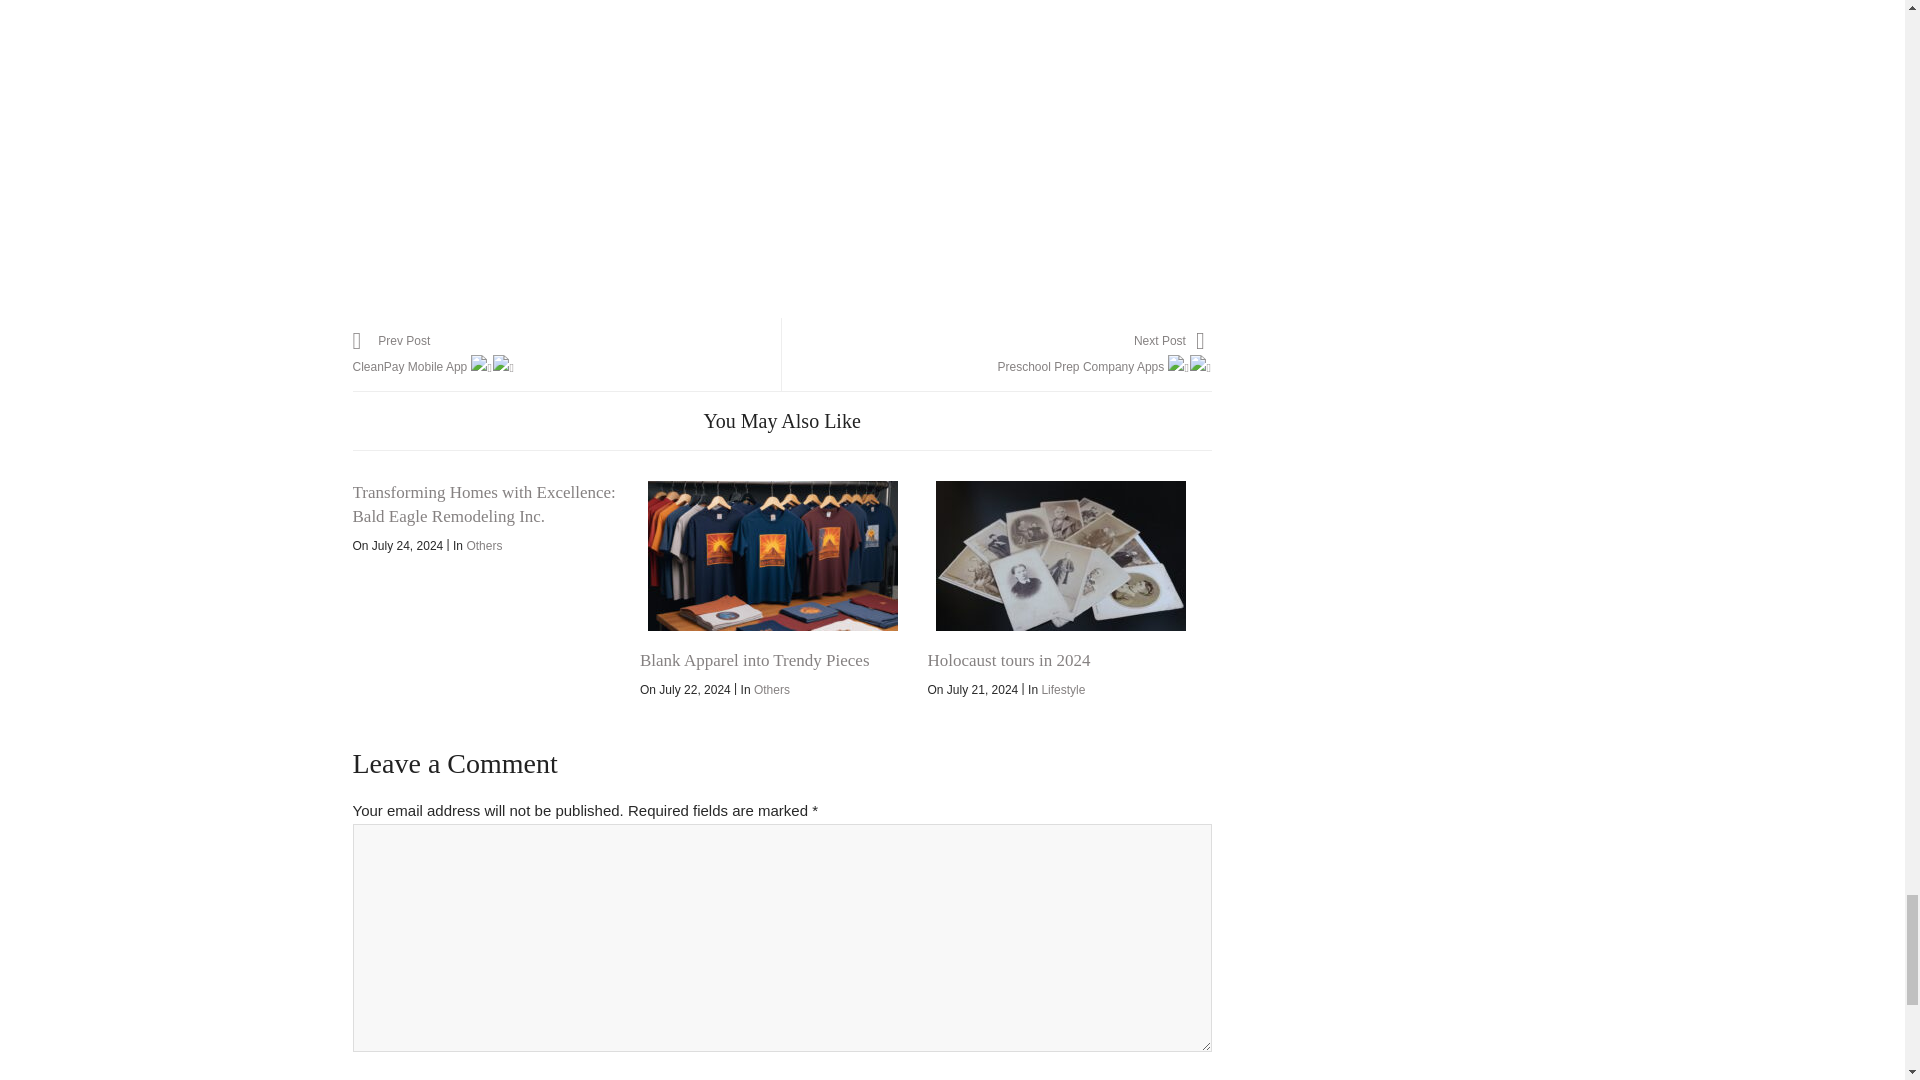 The width and height of the screenshot is (1920, 1080). I want to click on Others, so click(772, 689).